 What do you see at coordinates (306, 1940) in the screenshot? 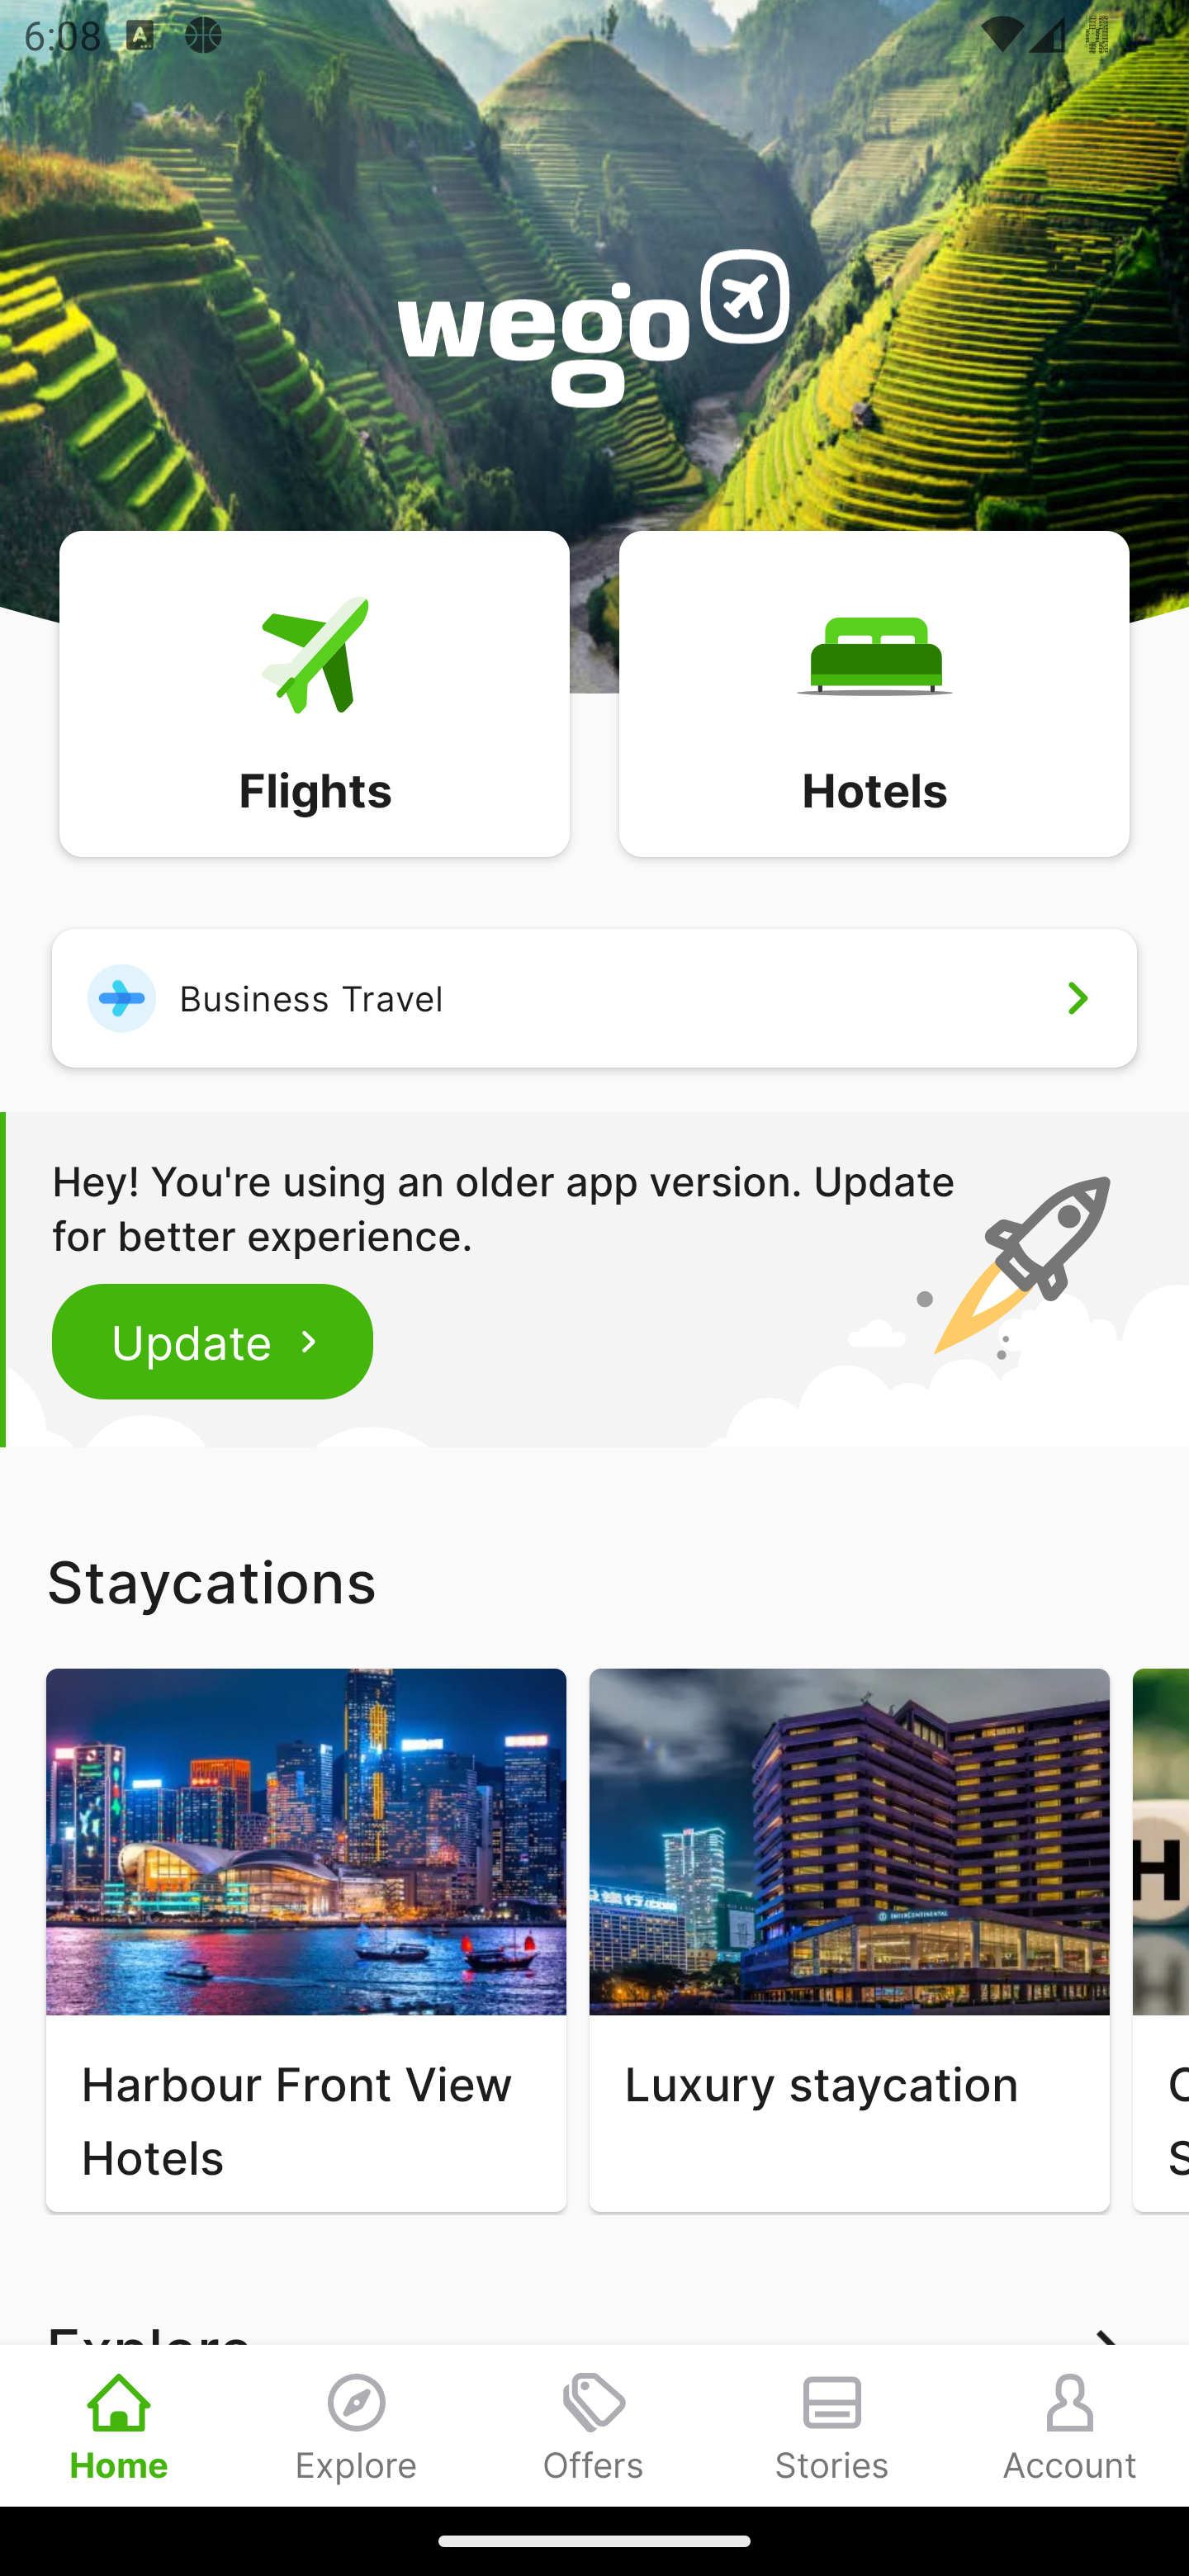
I see `Harbour Front View Hotels` at bounding box center [306, 1940].